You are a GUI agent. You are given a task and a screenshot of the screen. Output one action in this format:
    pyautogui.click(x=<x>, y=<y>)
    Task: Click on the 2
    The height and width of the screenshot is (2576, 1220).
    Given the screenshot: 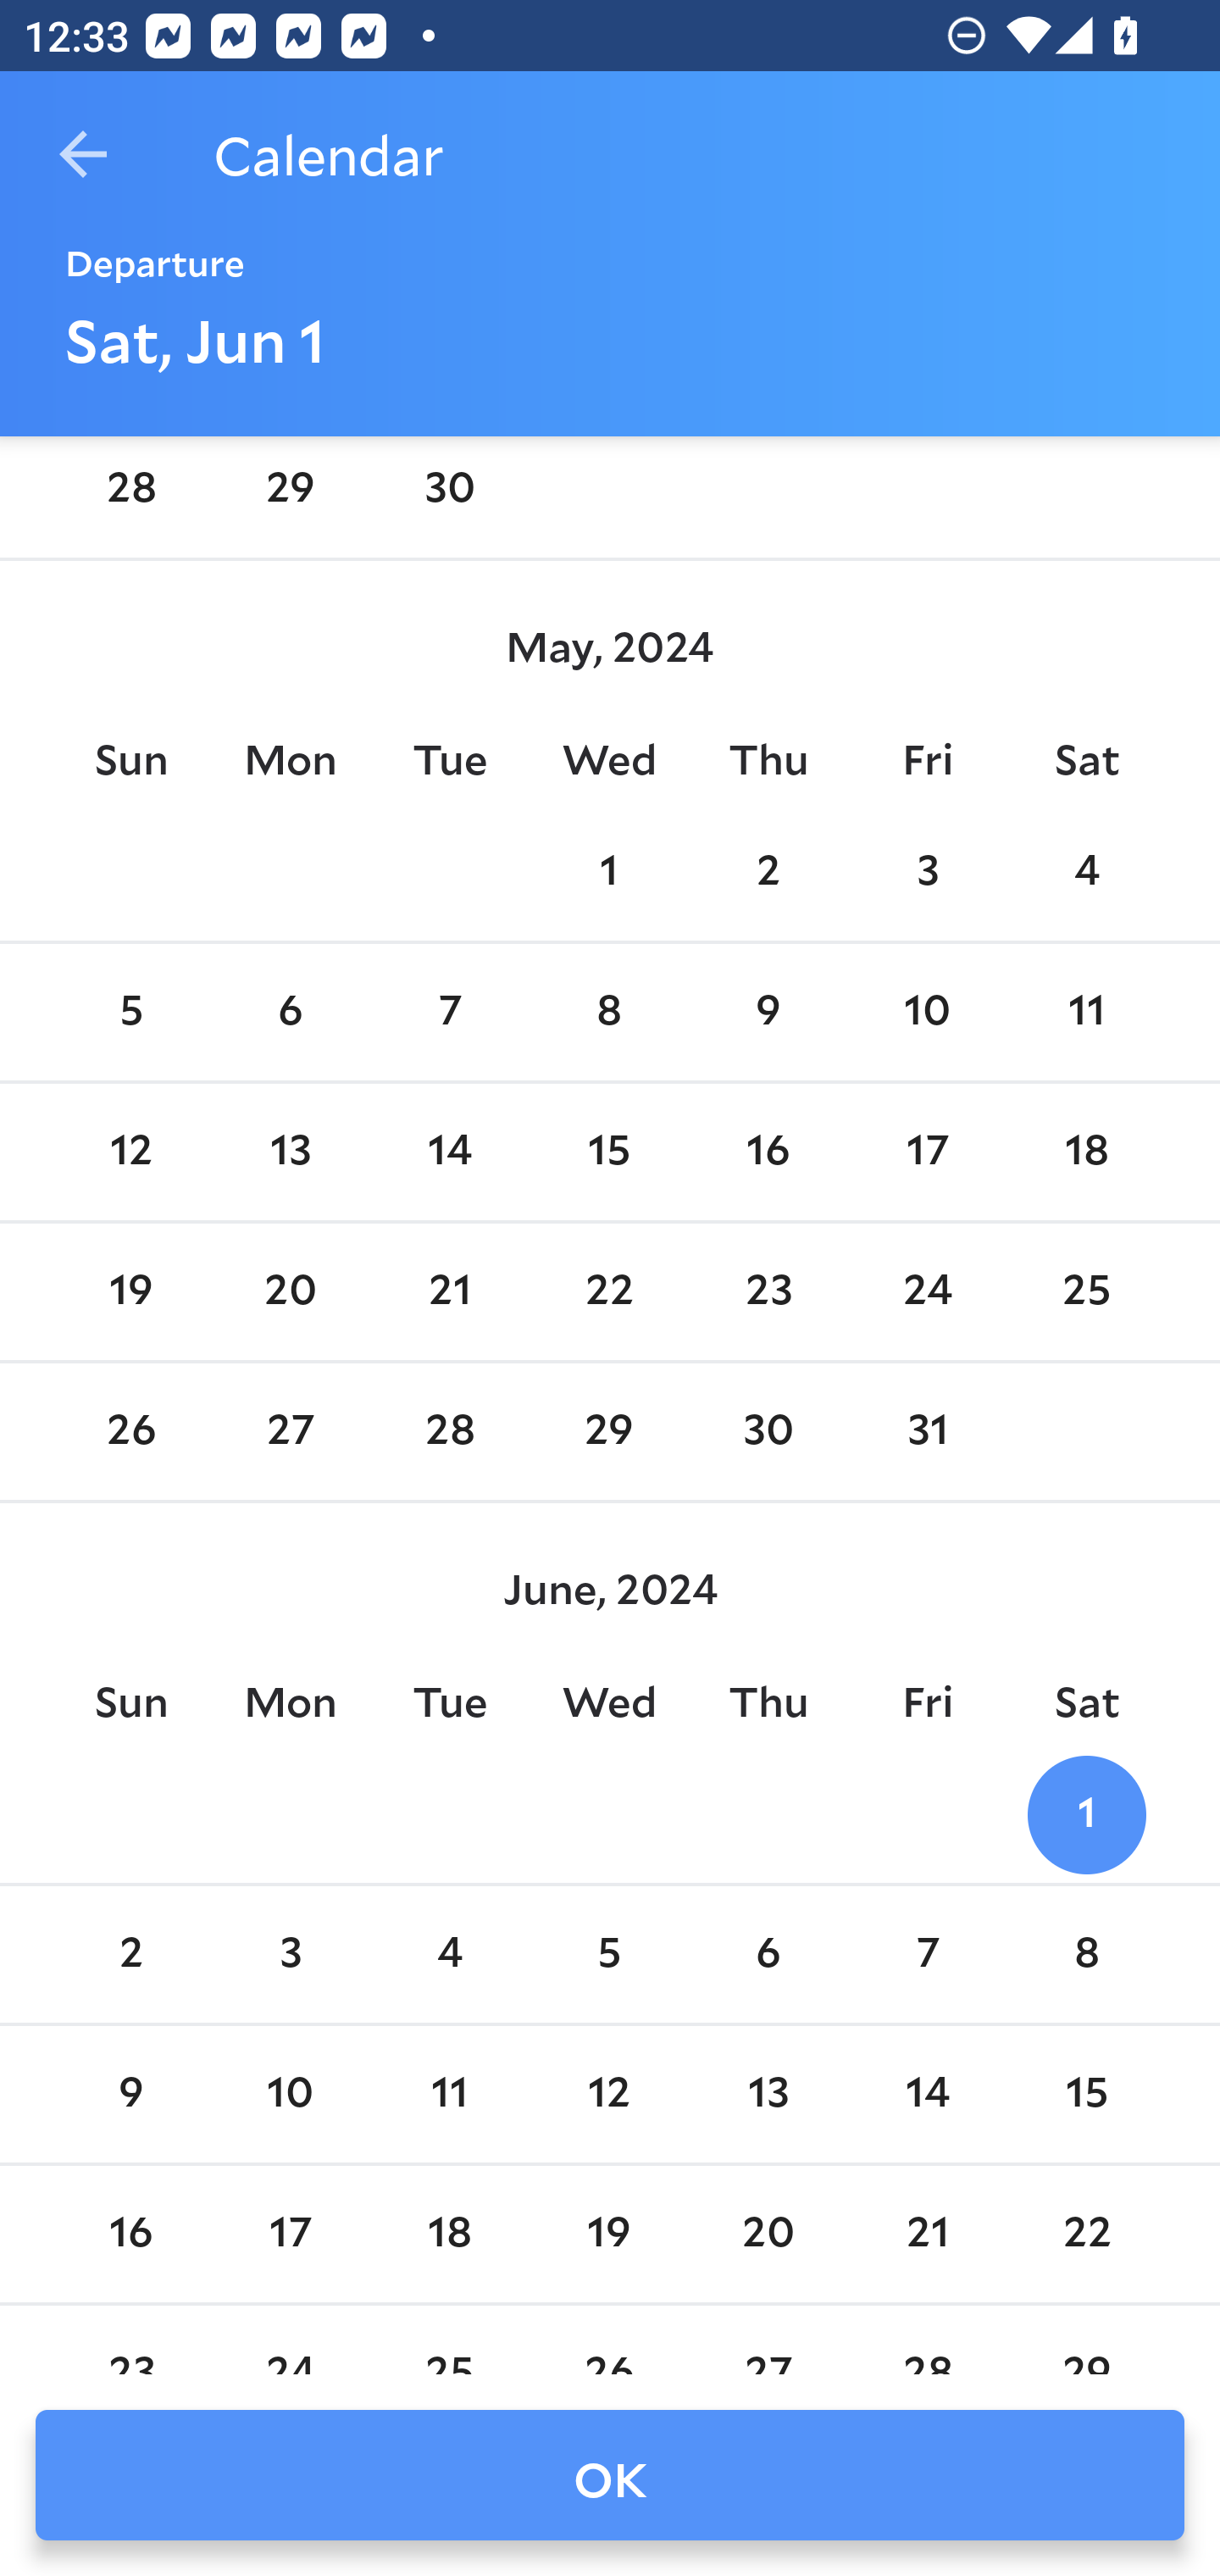 What is the action you would take?
    pyautogui.click(x=130, y=1955)
    